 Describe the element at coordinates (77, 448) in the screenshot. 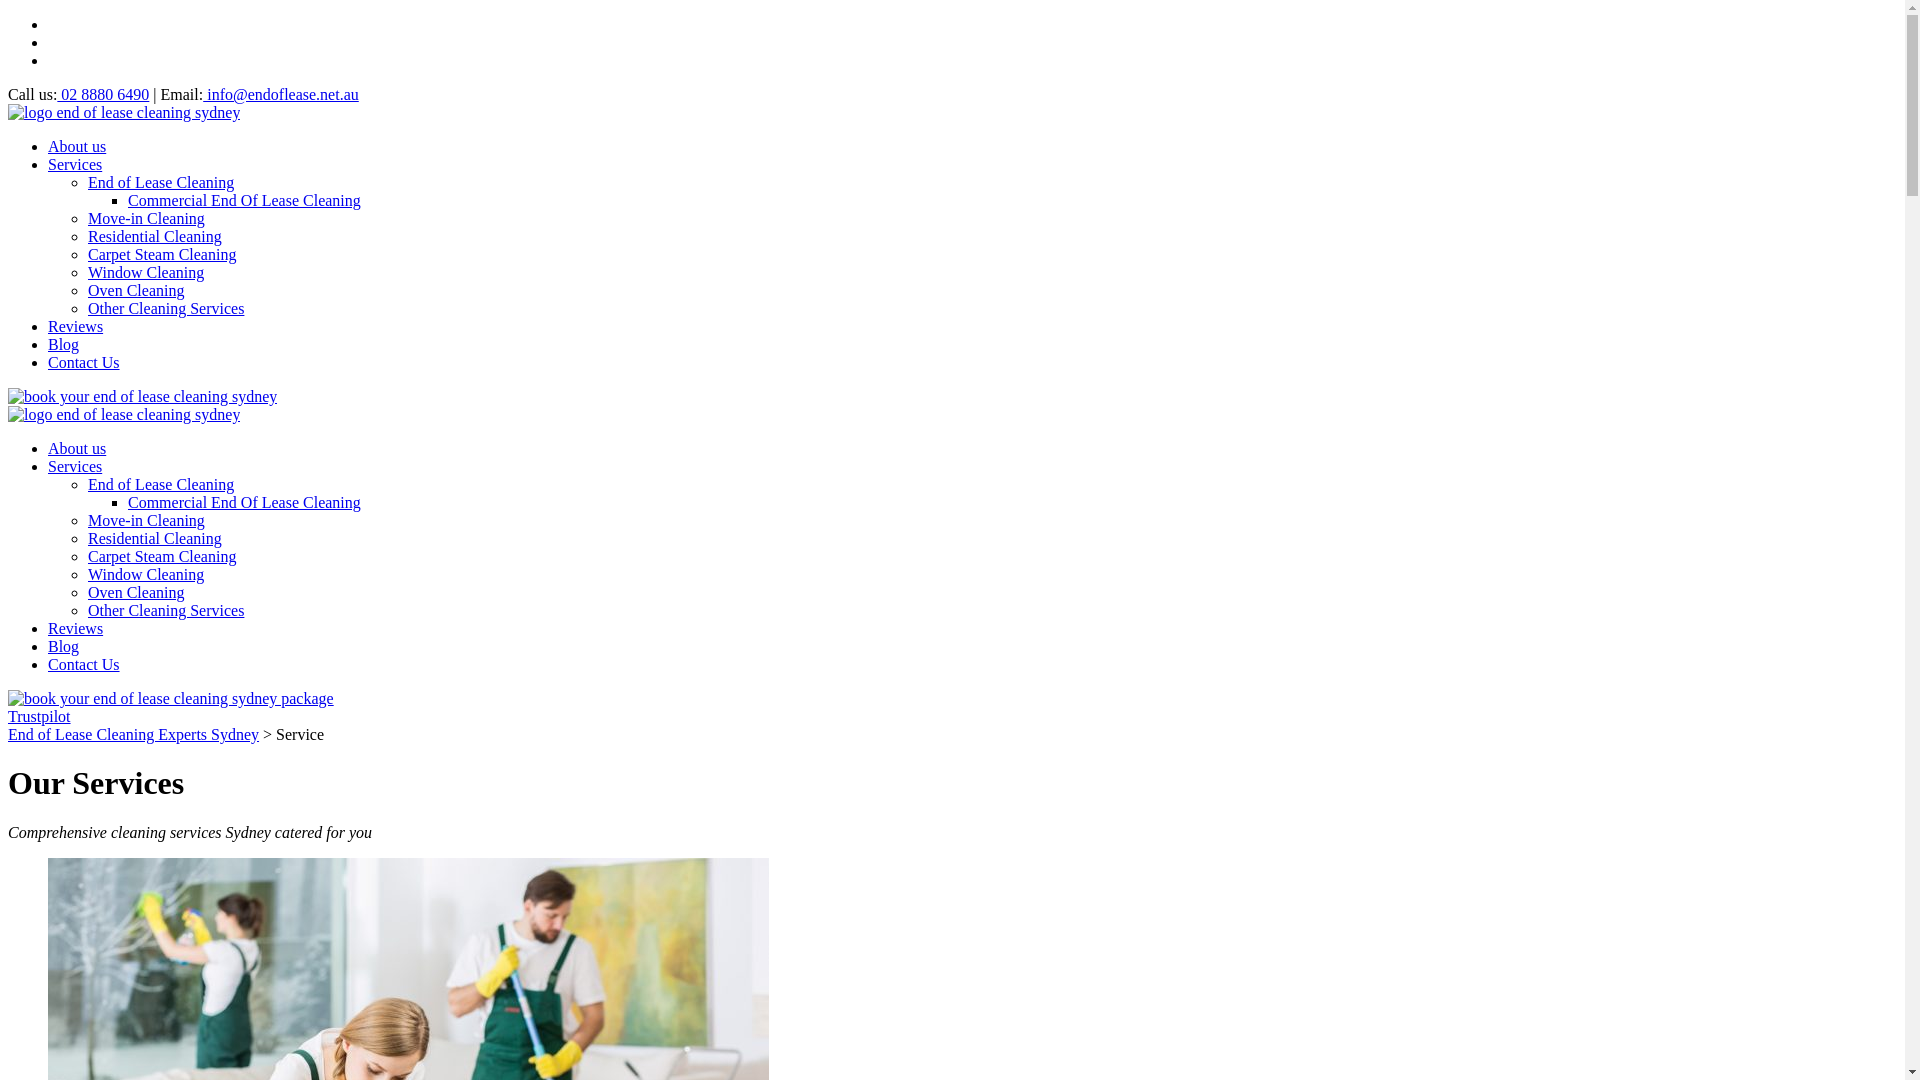

I see `About us` at that location.